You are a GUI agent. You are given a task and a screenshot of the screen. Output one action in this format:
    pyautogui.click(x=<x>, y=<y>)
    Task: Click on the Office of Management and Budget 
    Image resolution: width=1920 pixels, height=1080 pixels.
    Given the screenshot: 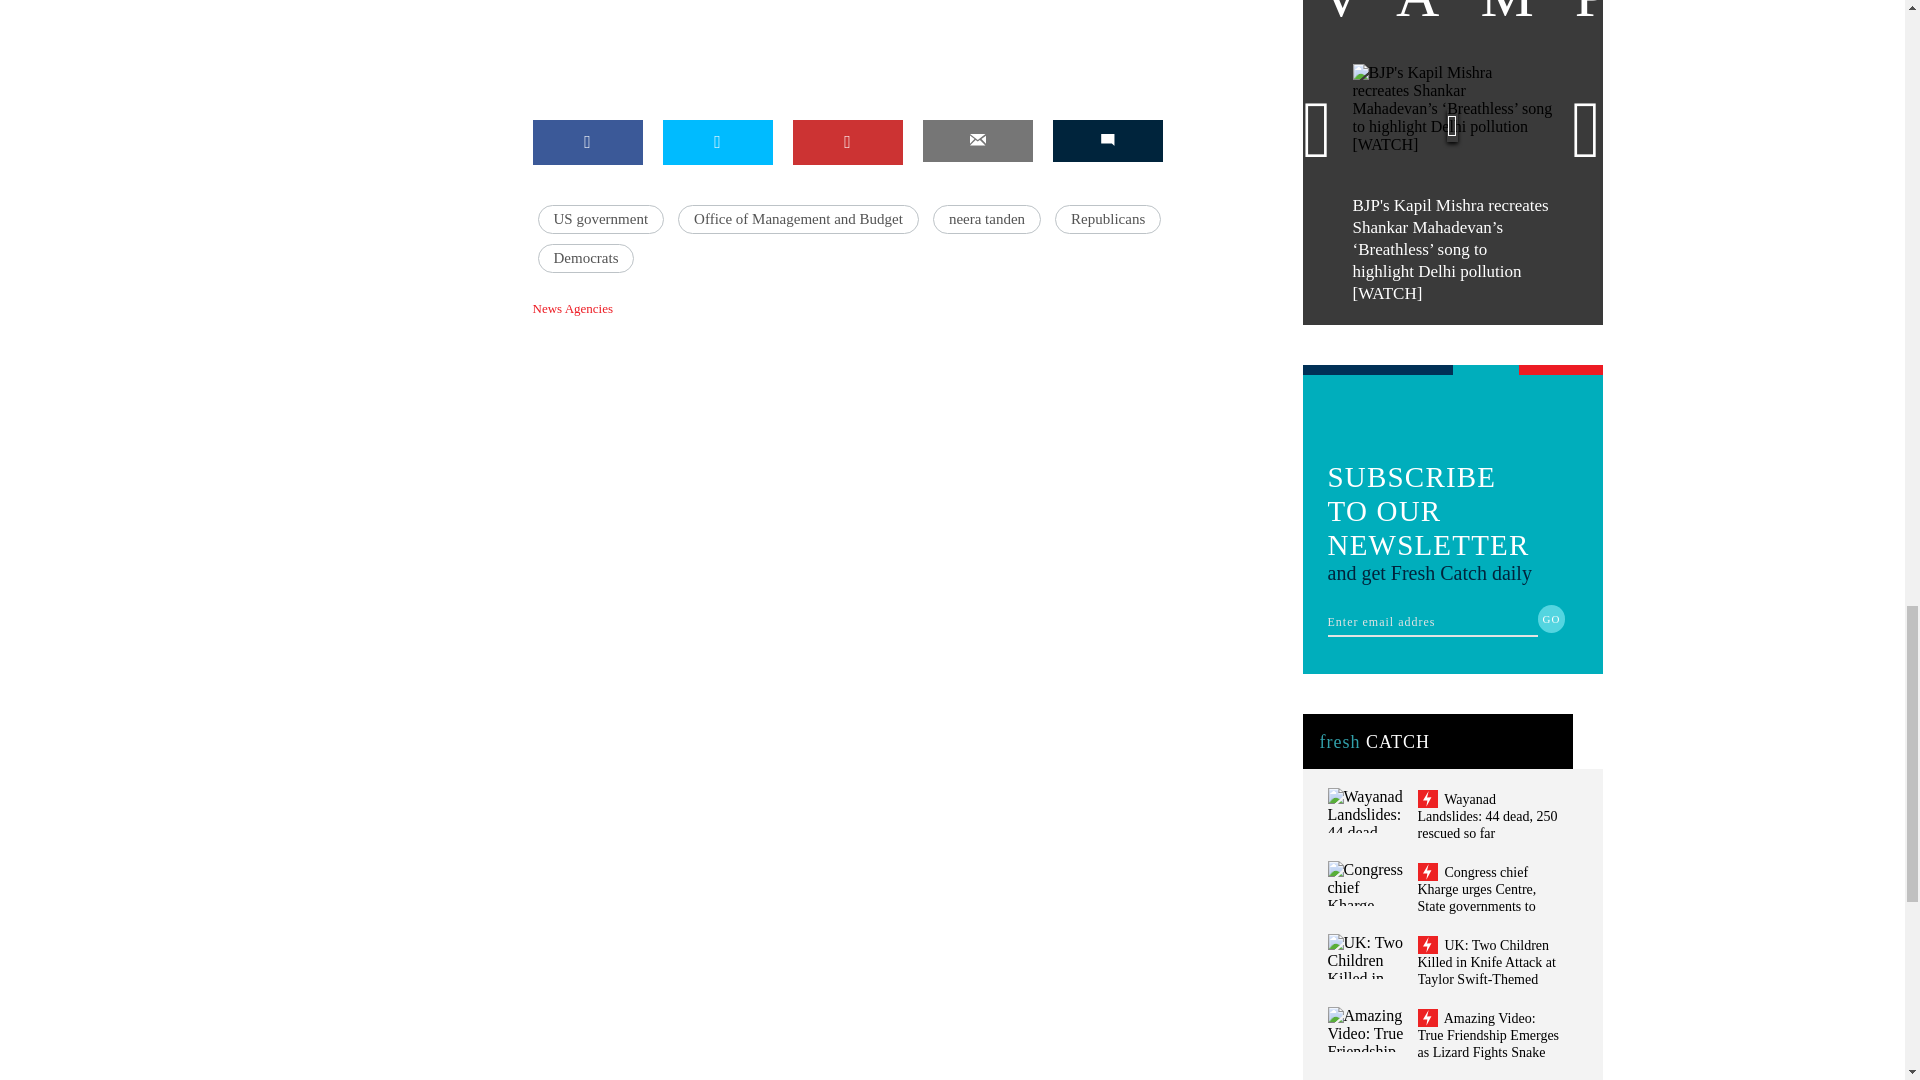 What is the action you would take?
    pyautogui.click(x=798, y=220)
    